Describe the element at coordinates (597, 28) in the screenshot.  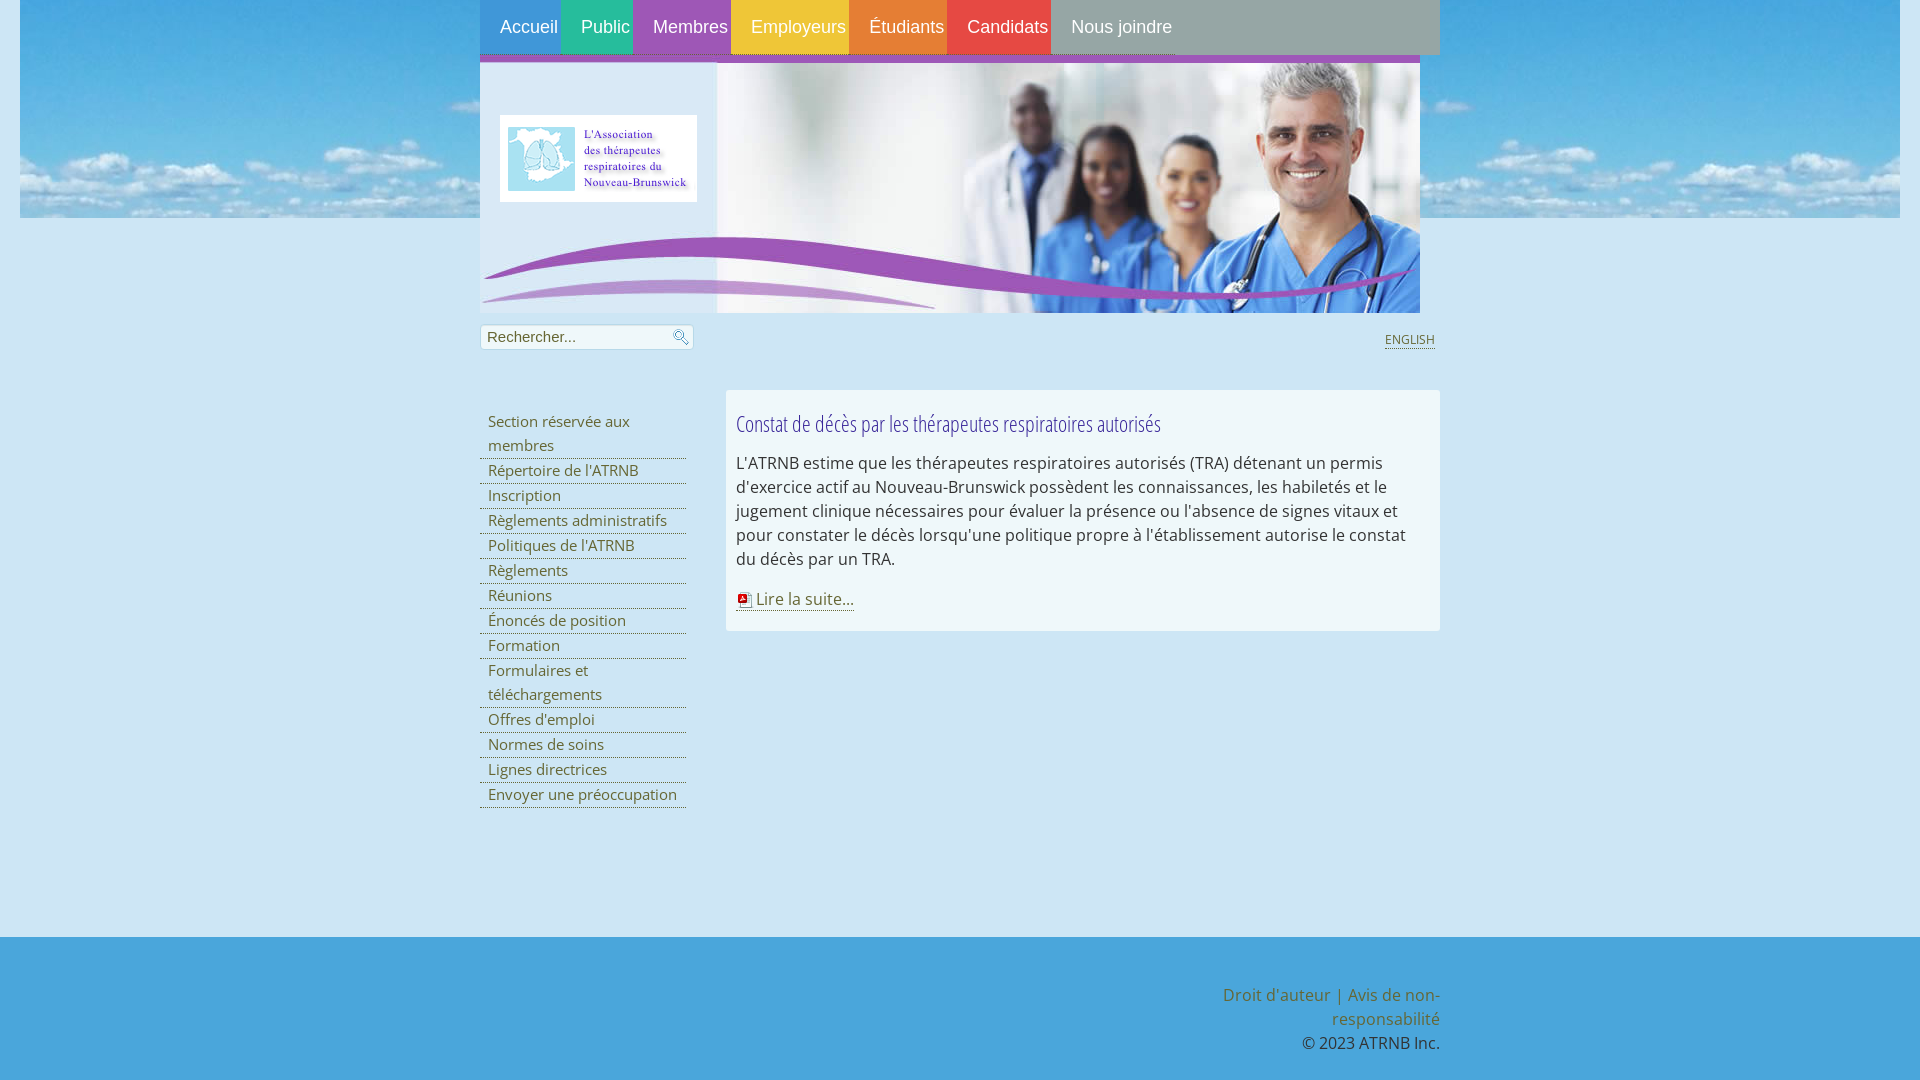
I see `Public` at that location.